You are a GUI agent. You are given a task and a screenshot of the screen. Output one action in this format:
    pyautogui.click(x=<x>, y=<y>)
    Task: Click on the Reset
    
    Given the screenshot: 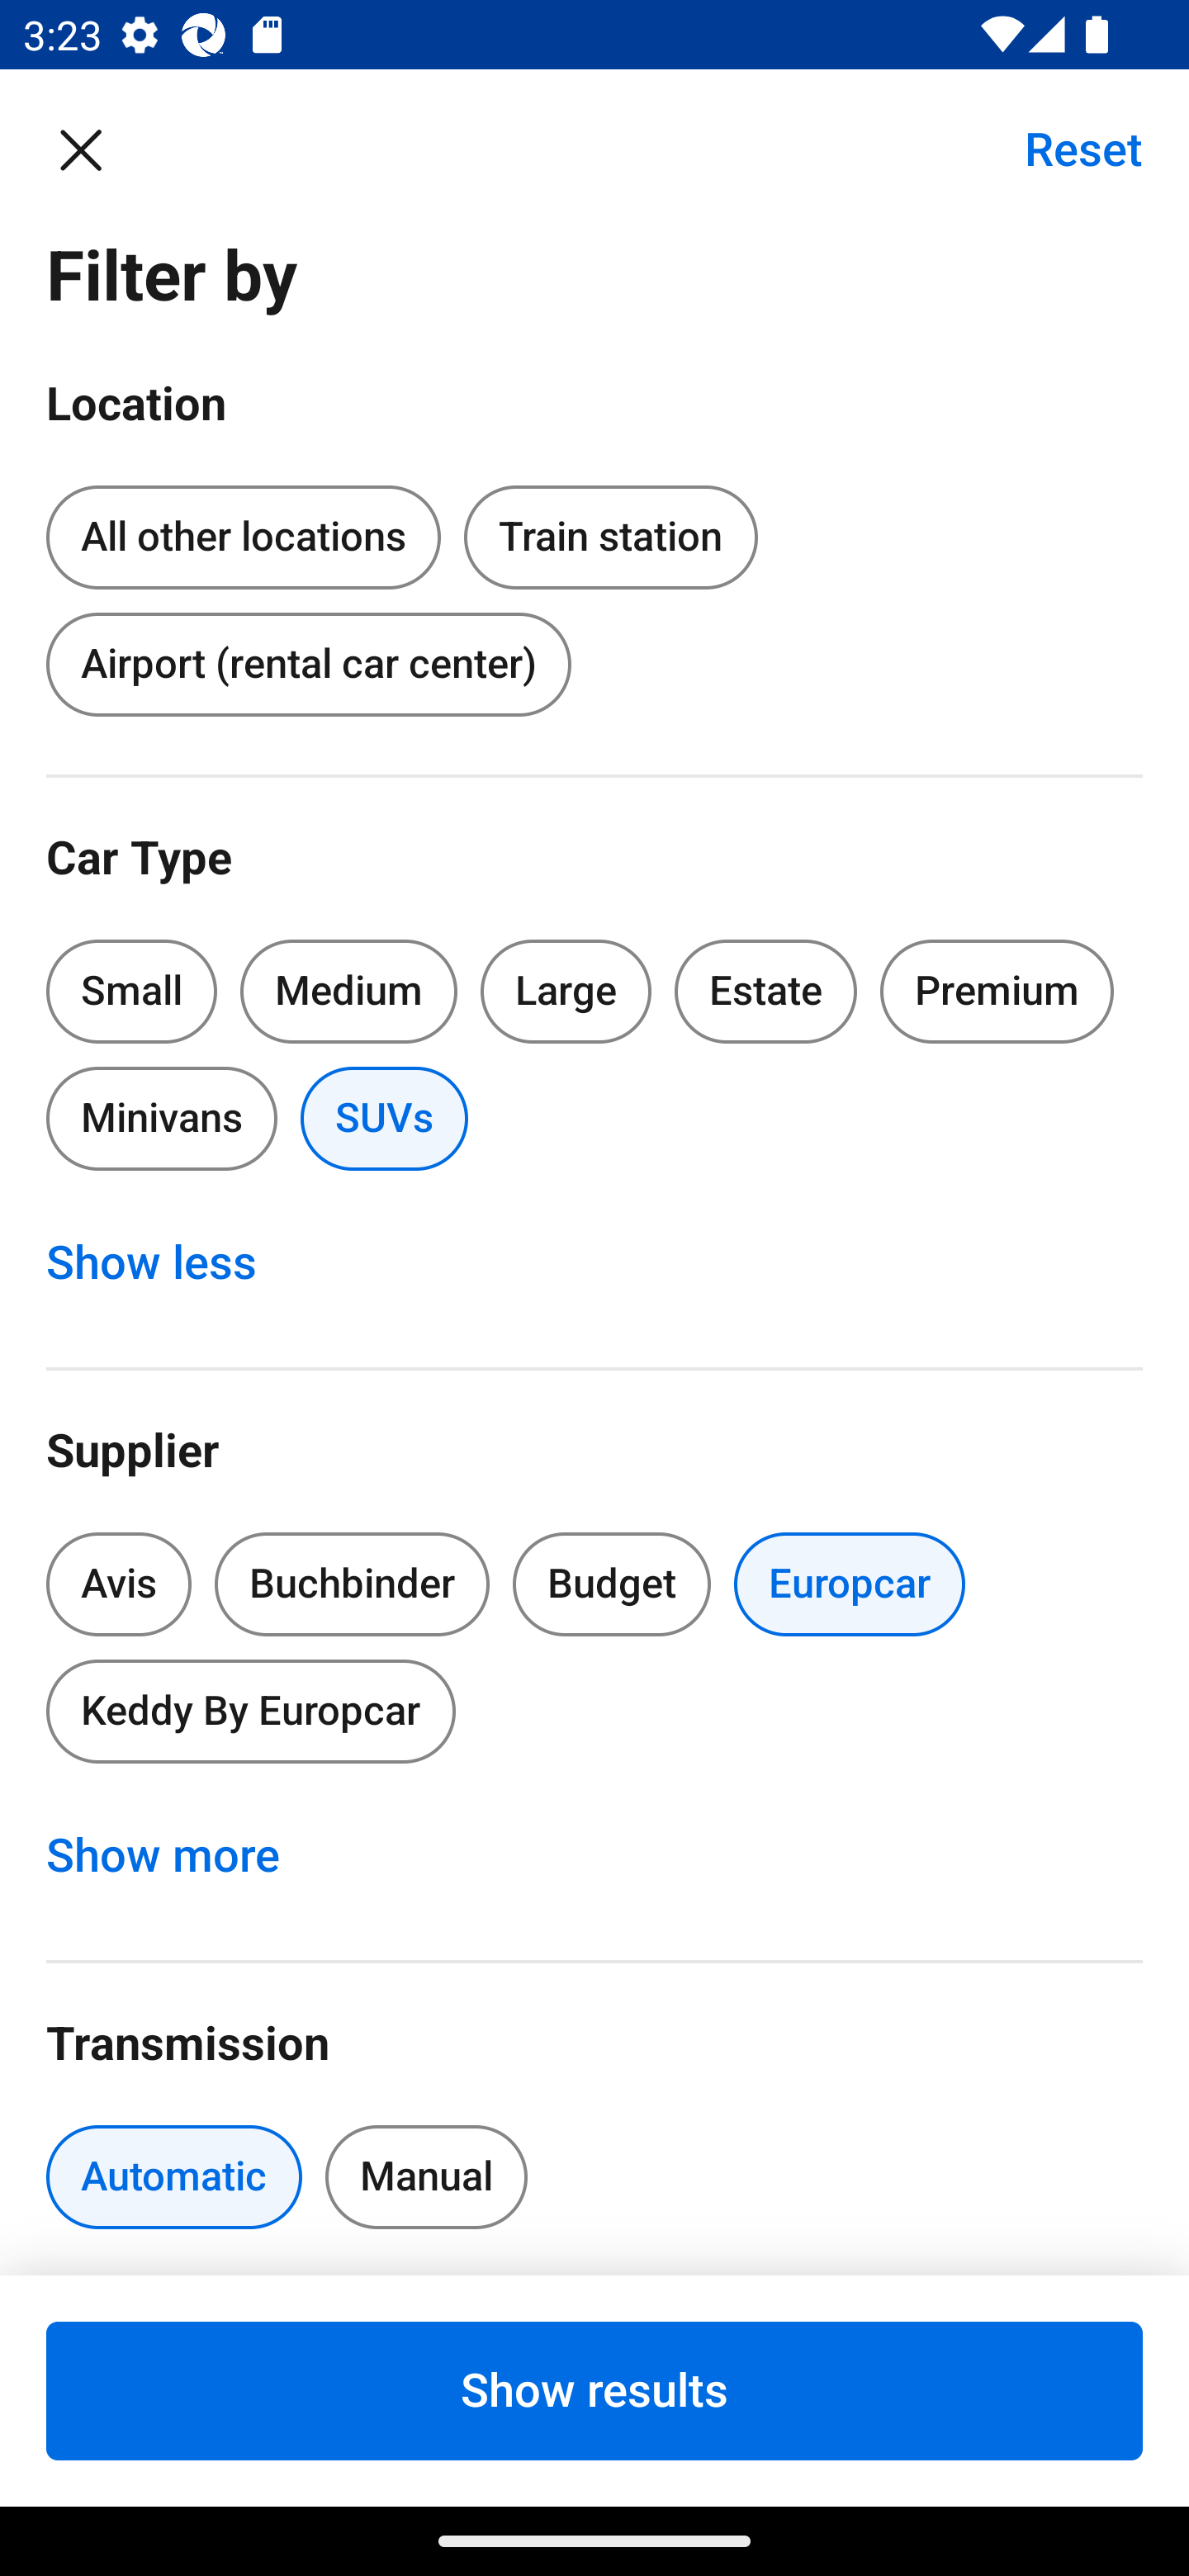 What is the action you would take?
    pyautogui.click(x=1066, y=149)
    